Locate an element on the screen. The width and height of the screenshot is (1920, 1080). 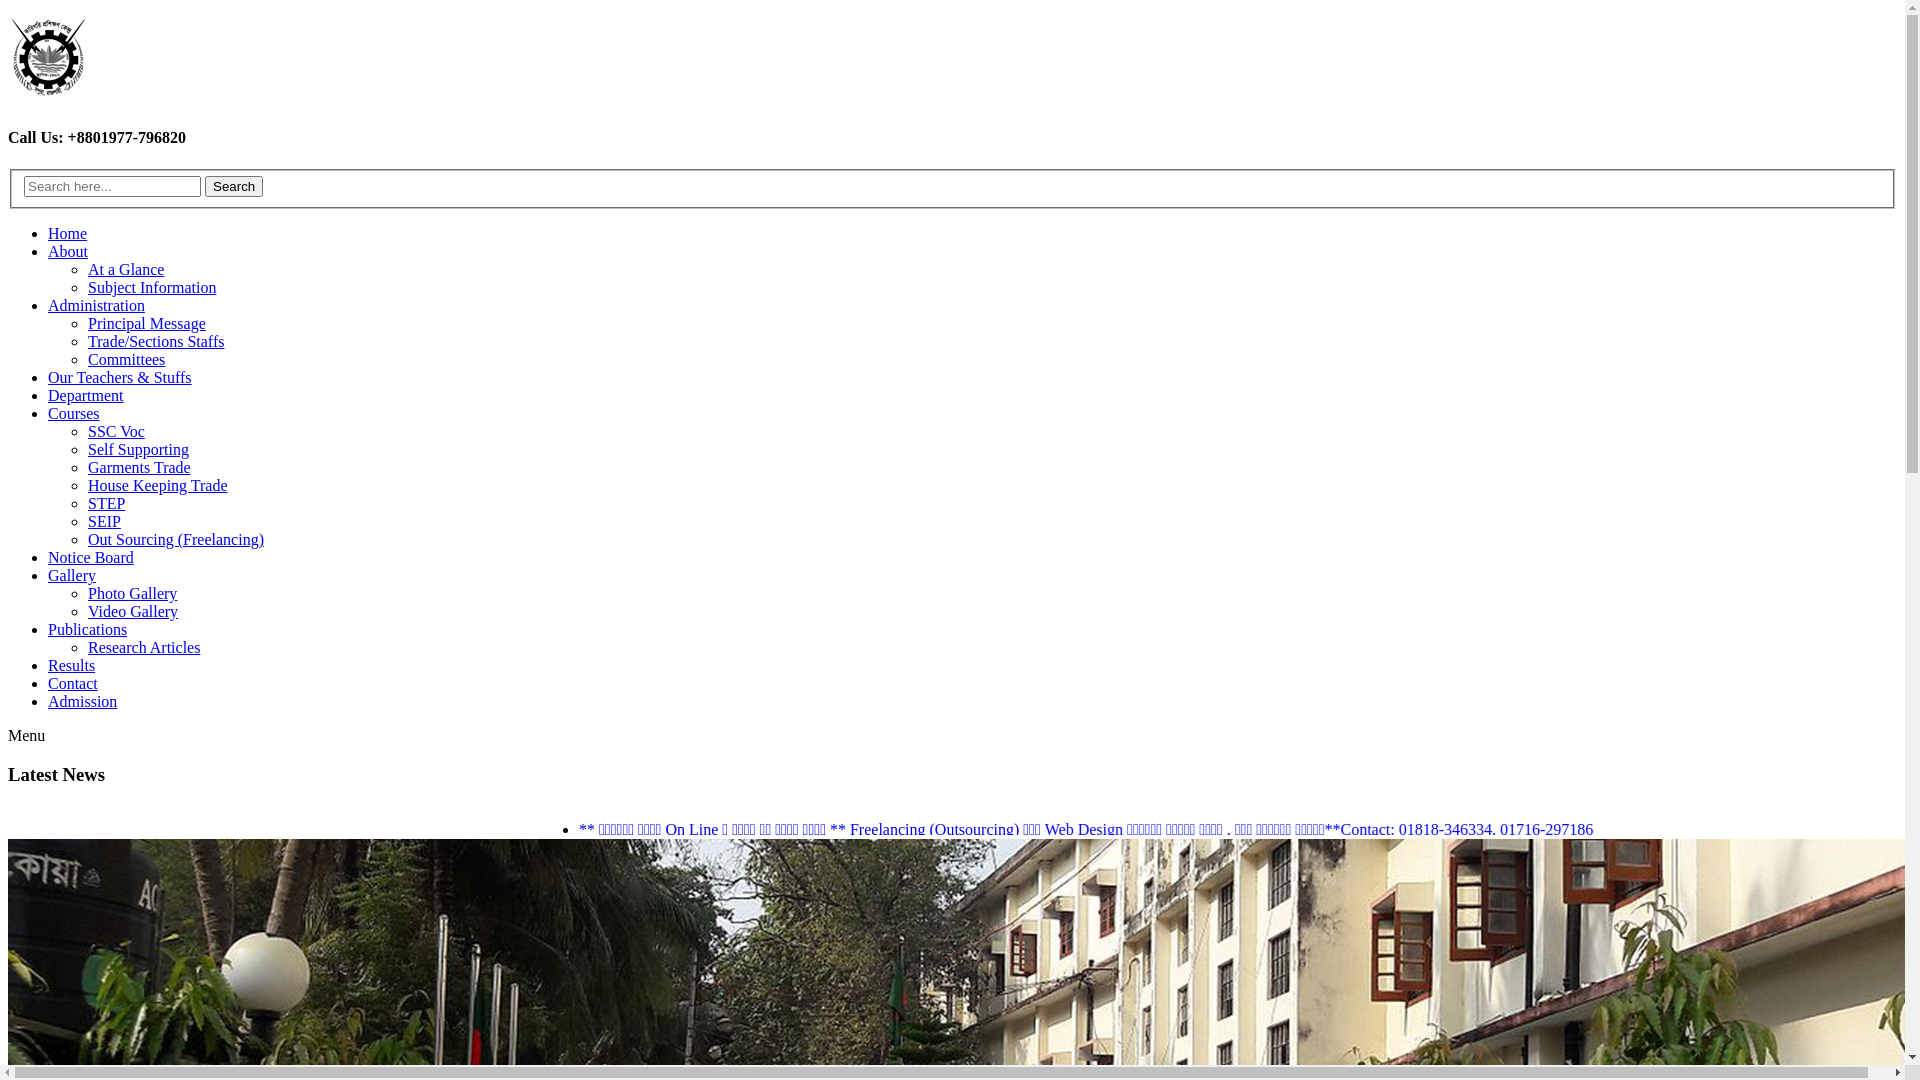
Research Articles is located at coordinates (144, 648).